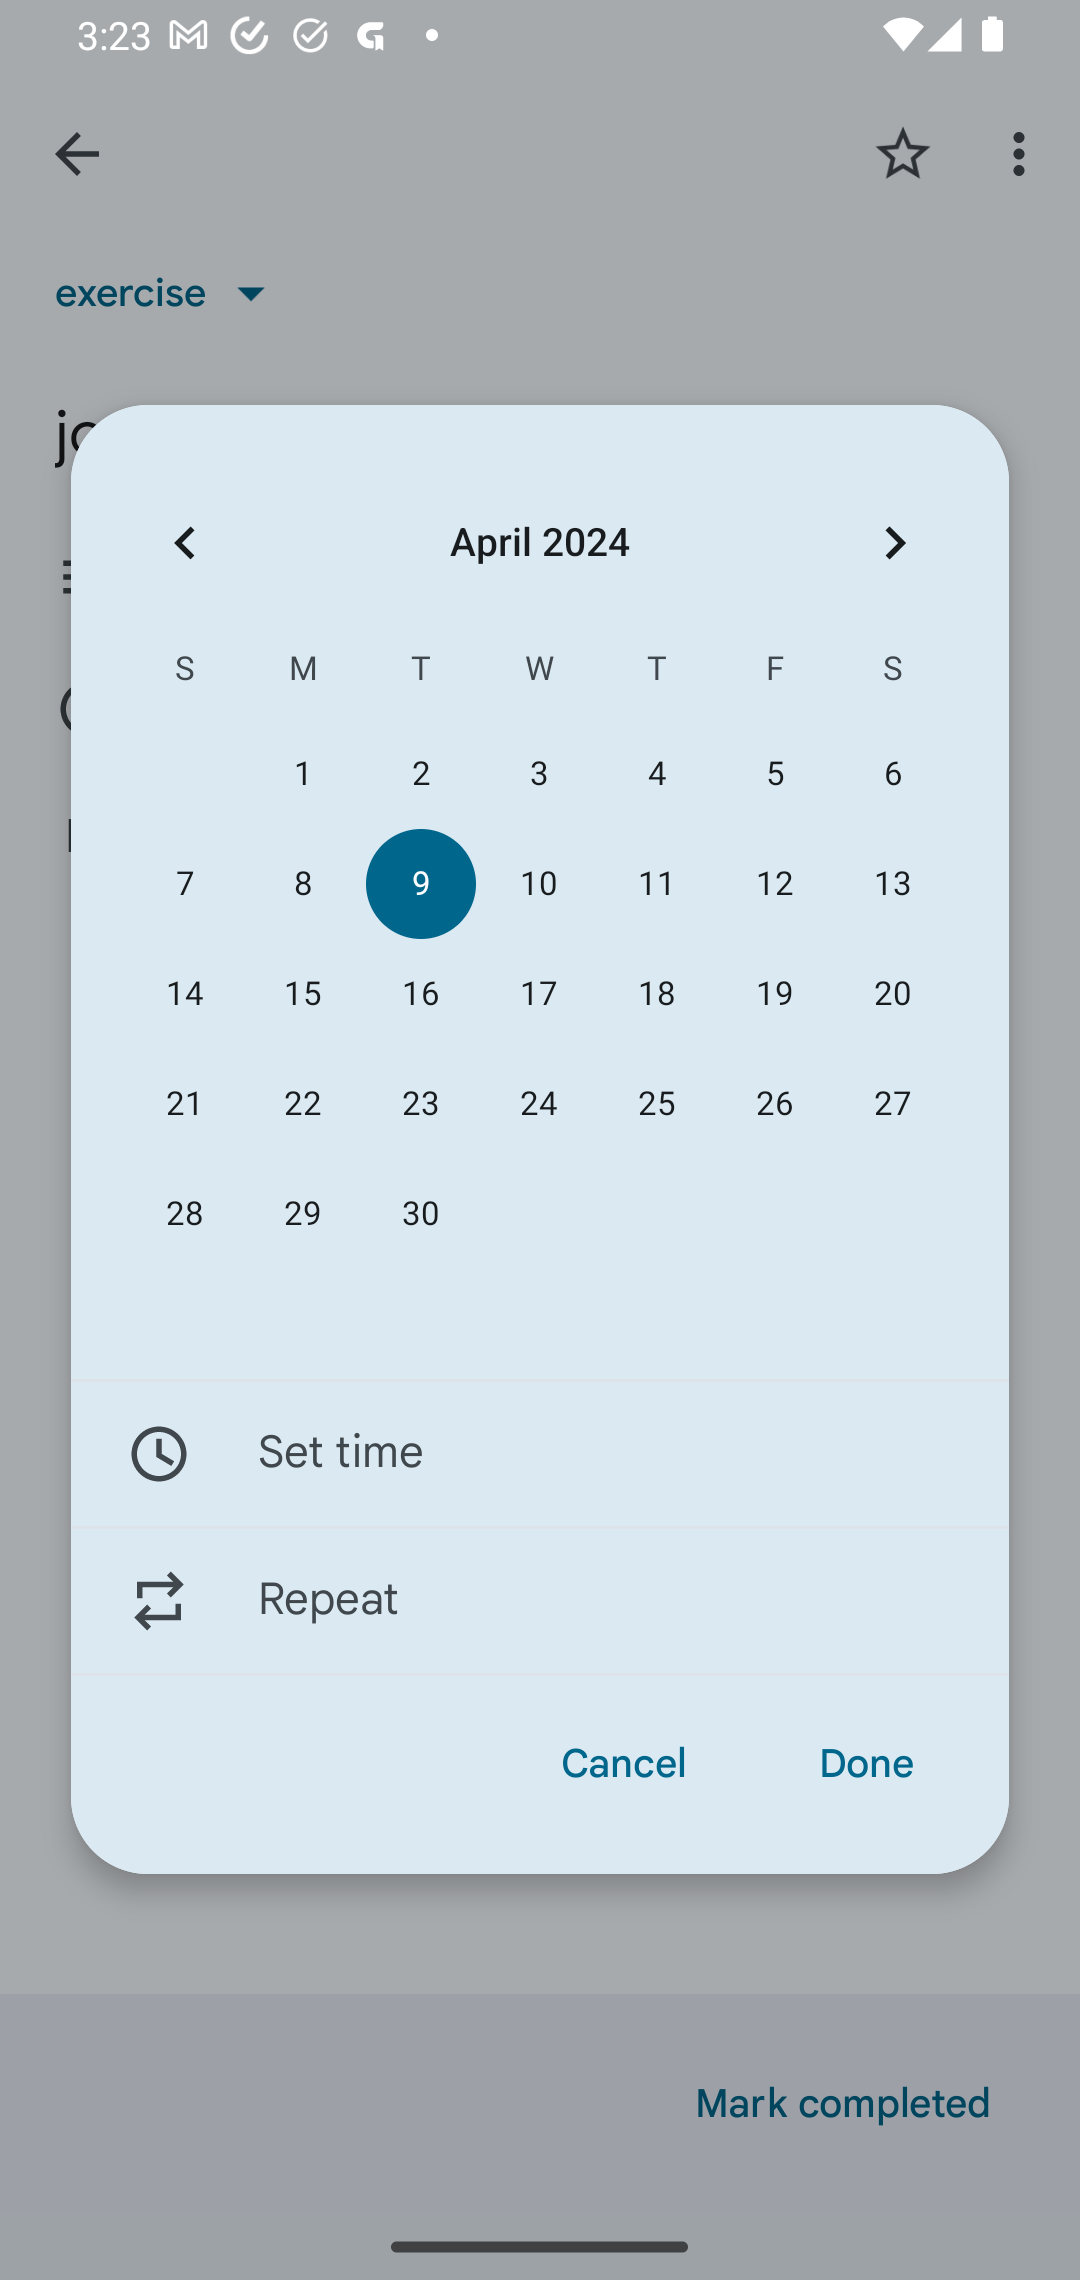  Describe the element at coordinates (538, 1103) in the screenshot. I see `24 24 April 2024` at that location.